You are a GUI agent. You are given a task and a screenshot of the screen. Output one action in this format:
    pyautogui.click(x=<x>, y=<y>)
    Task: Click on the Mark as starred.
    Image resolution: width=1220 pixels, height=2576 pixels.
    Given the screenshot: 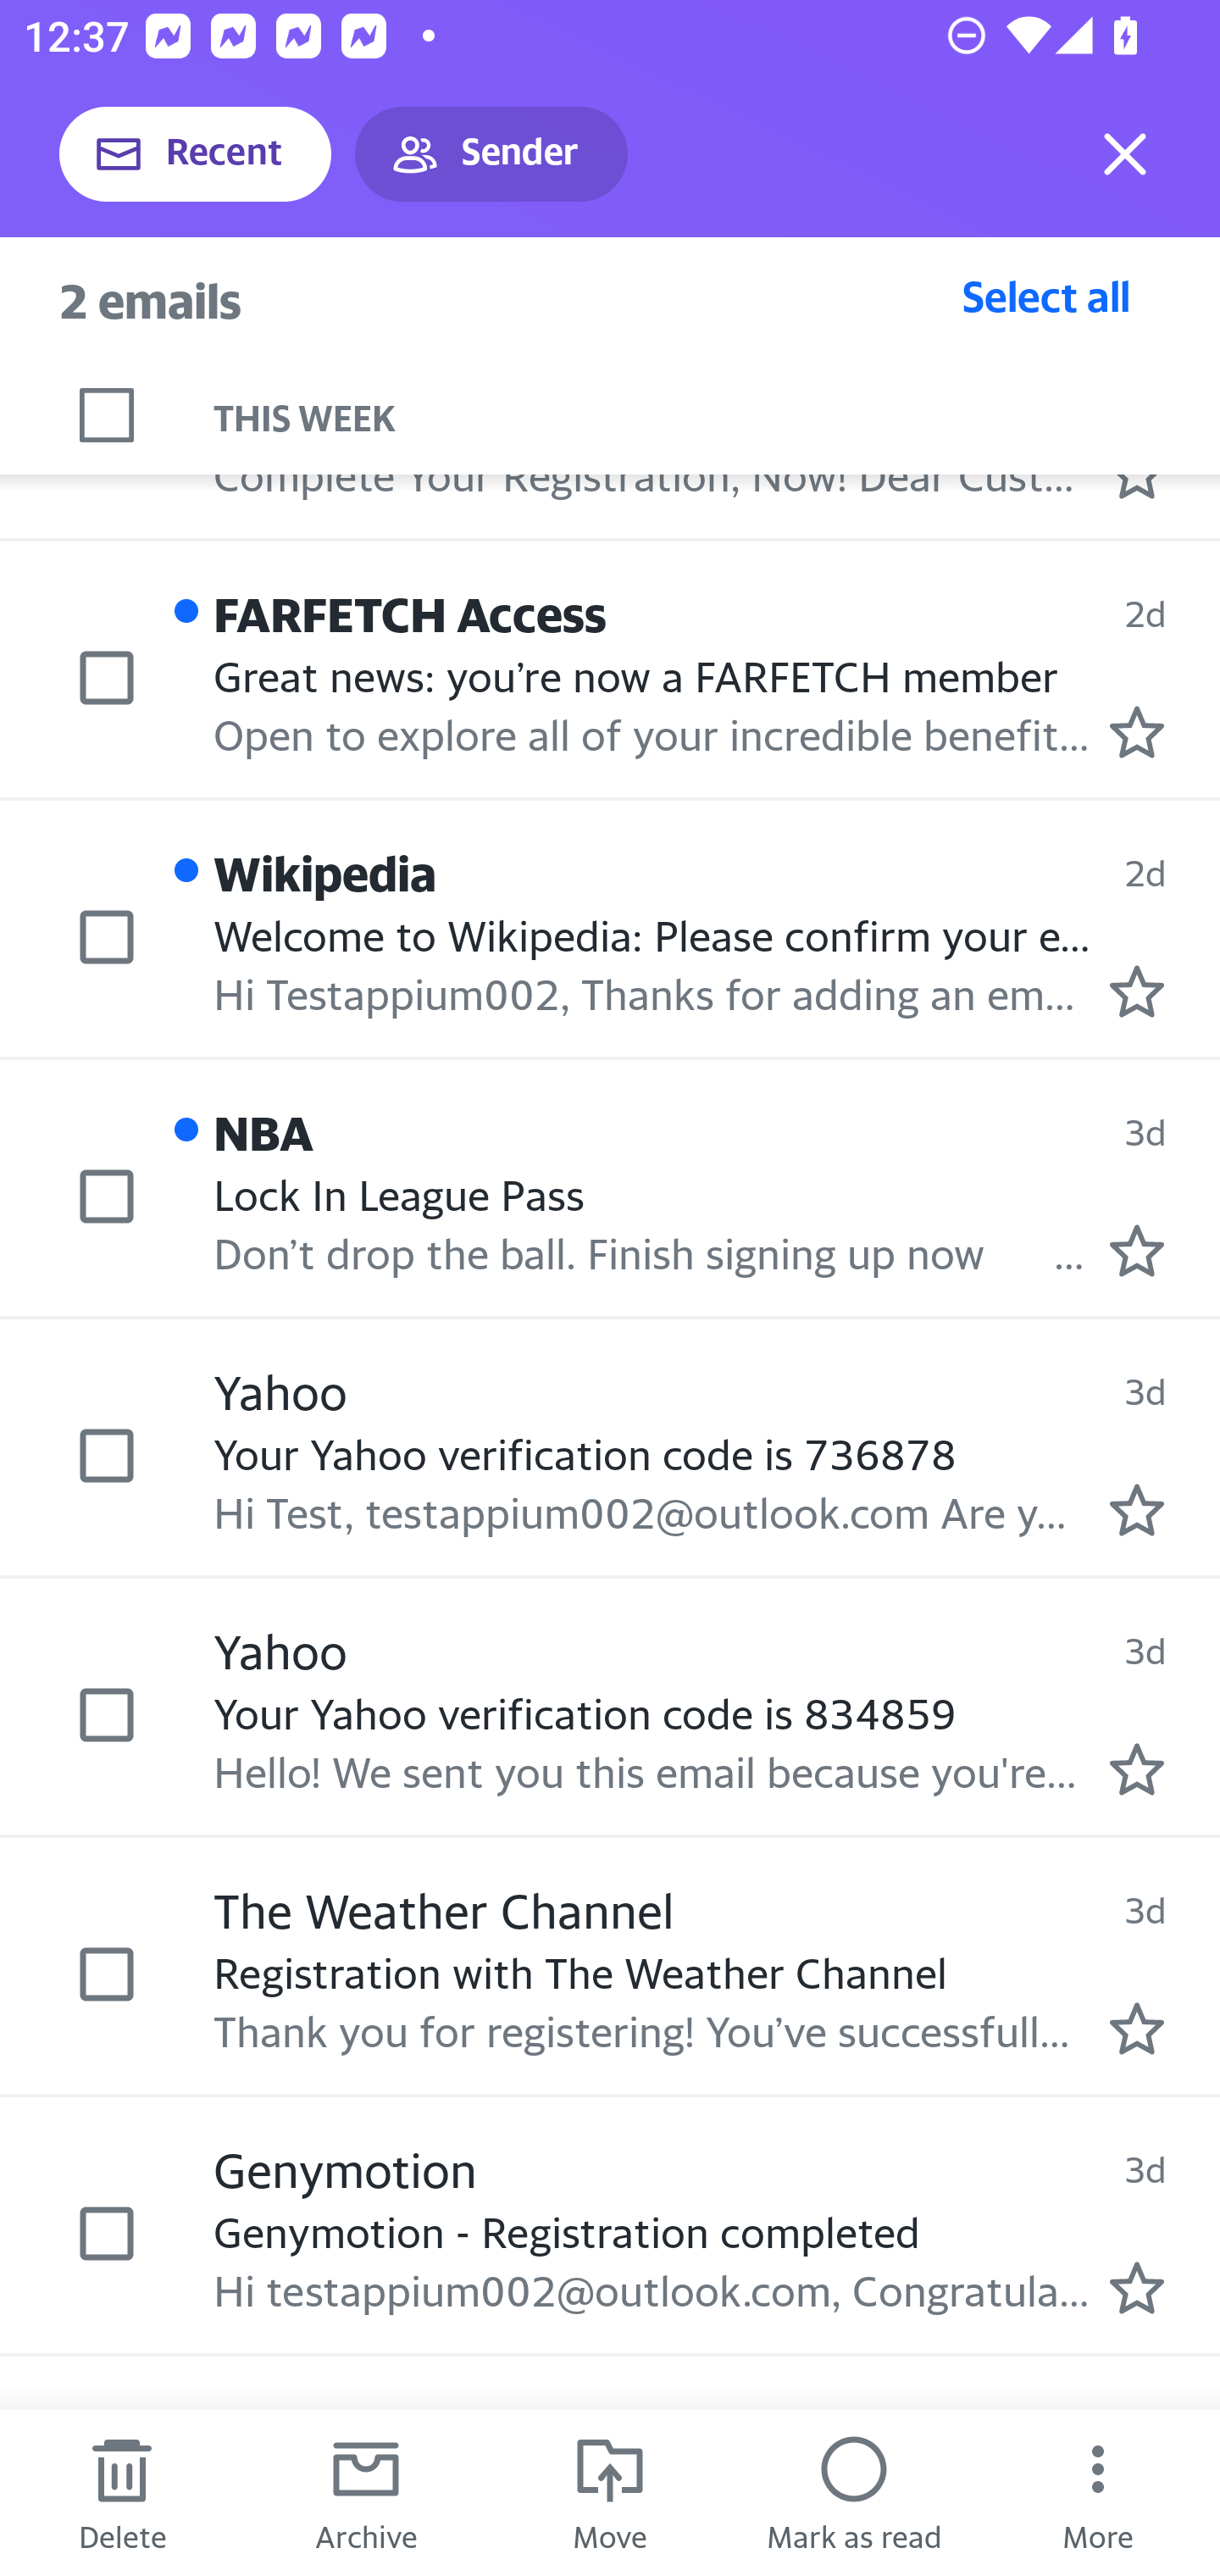 What is the action you would take?
    pyautogui.click(x=1137, y=2289)
    